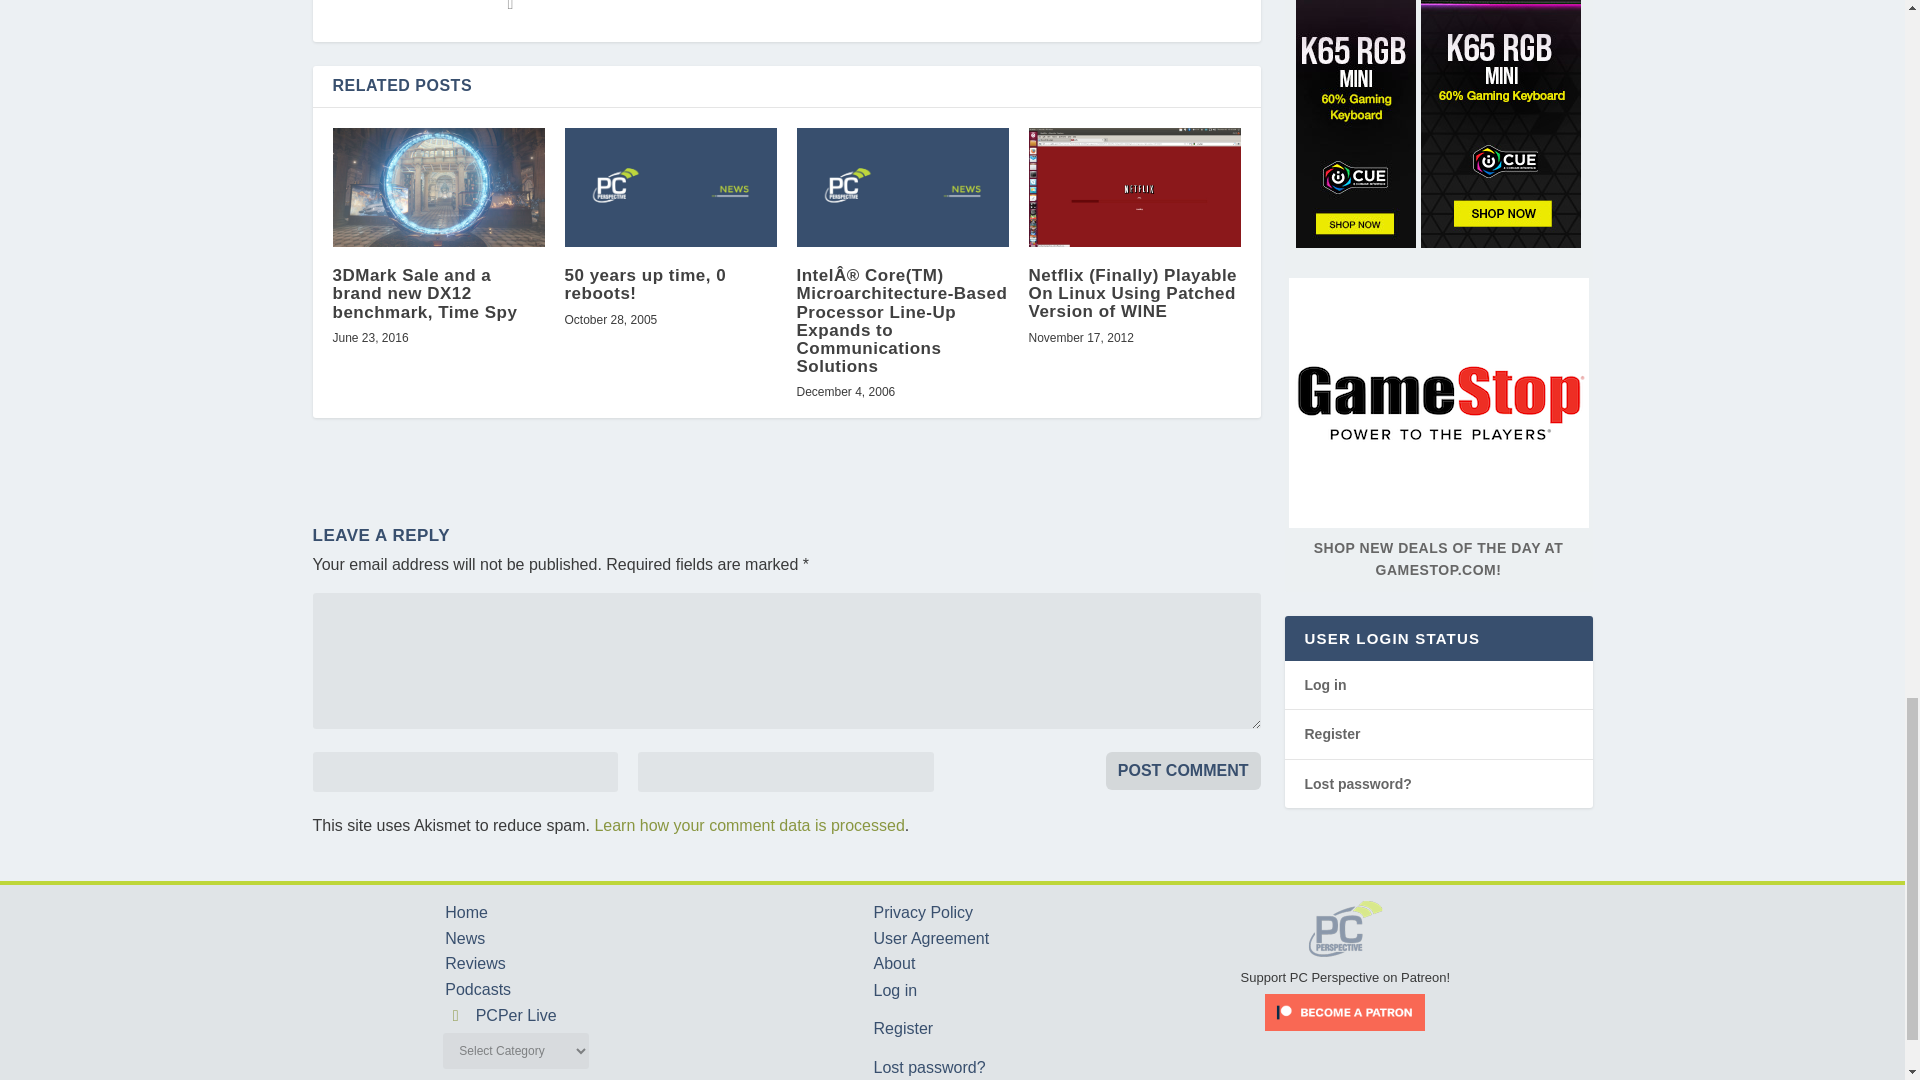  I want to click on Post Comment, so click(1183, 770).